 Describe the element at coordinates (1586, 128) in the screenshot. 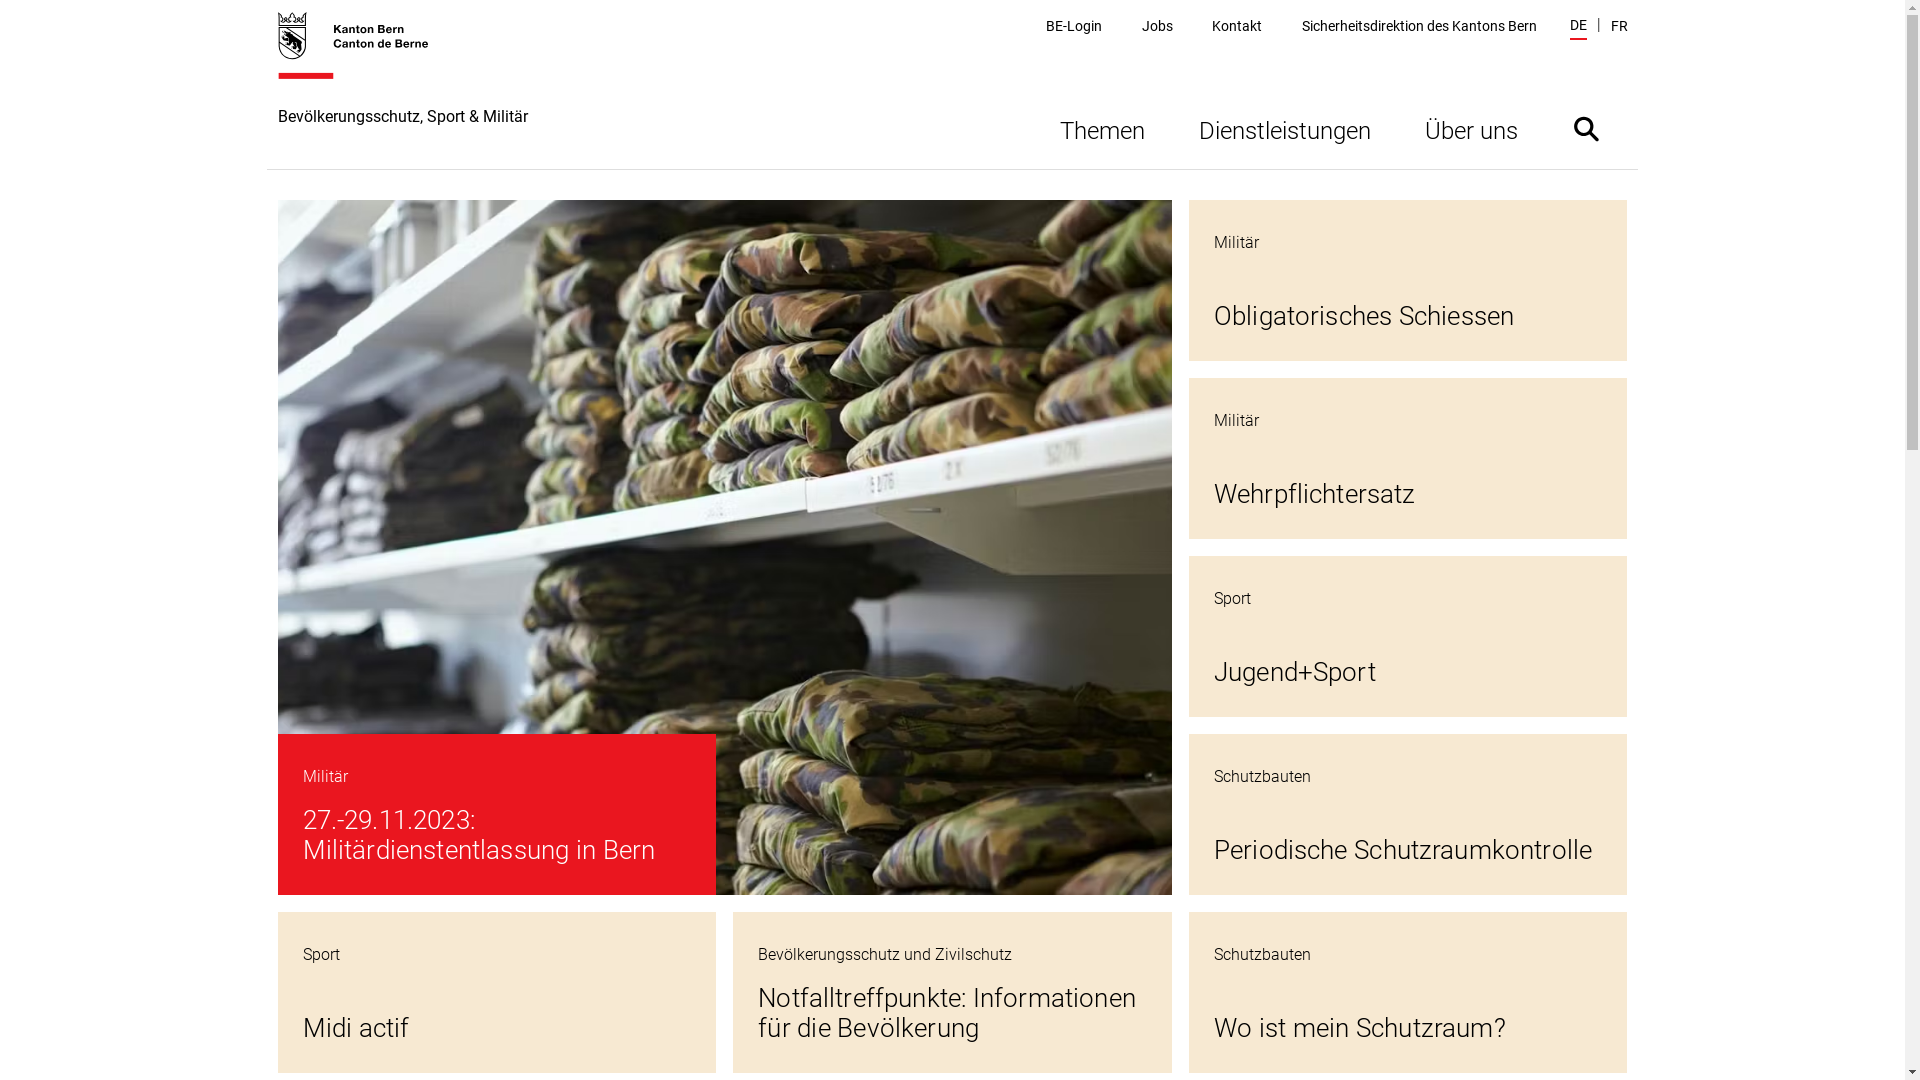

I see `Suche ein- oder ausblenden` at that location.